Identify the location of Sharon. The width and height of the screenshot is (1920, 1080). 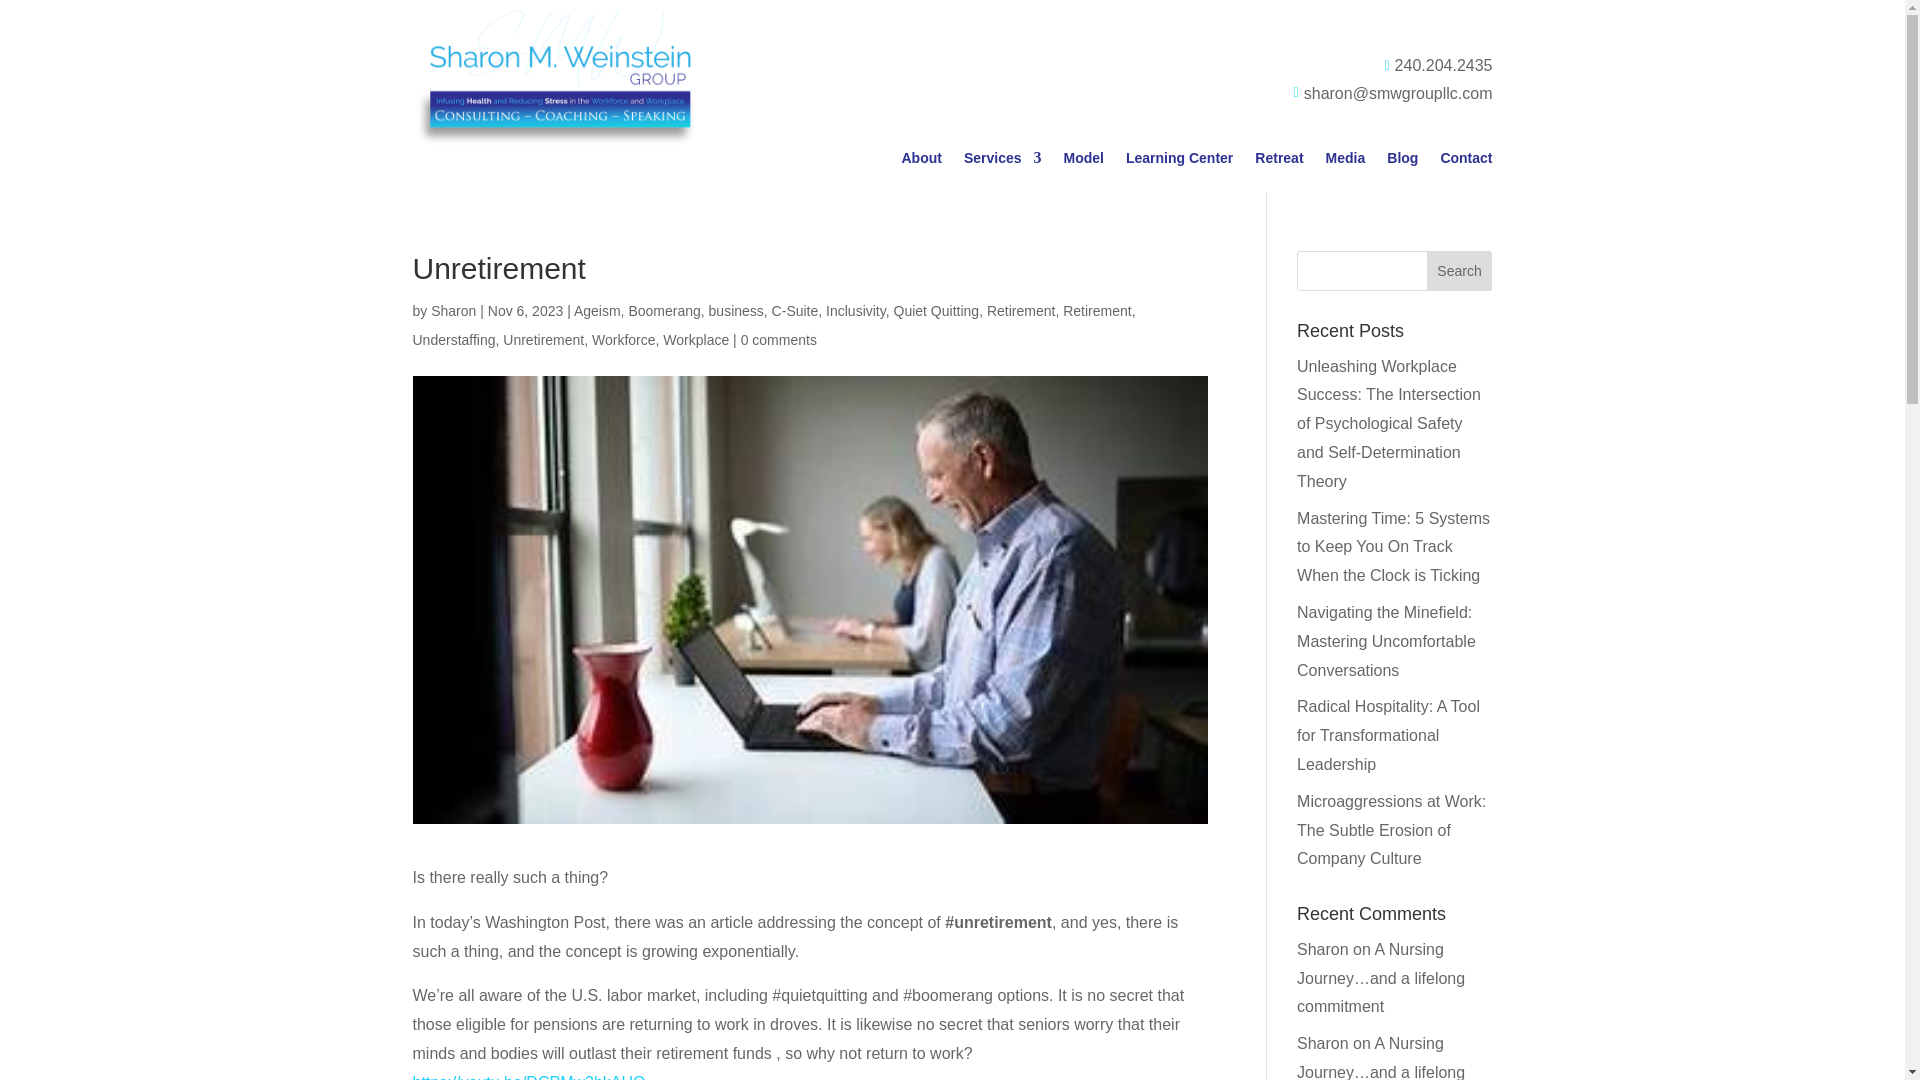
(453, 310).